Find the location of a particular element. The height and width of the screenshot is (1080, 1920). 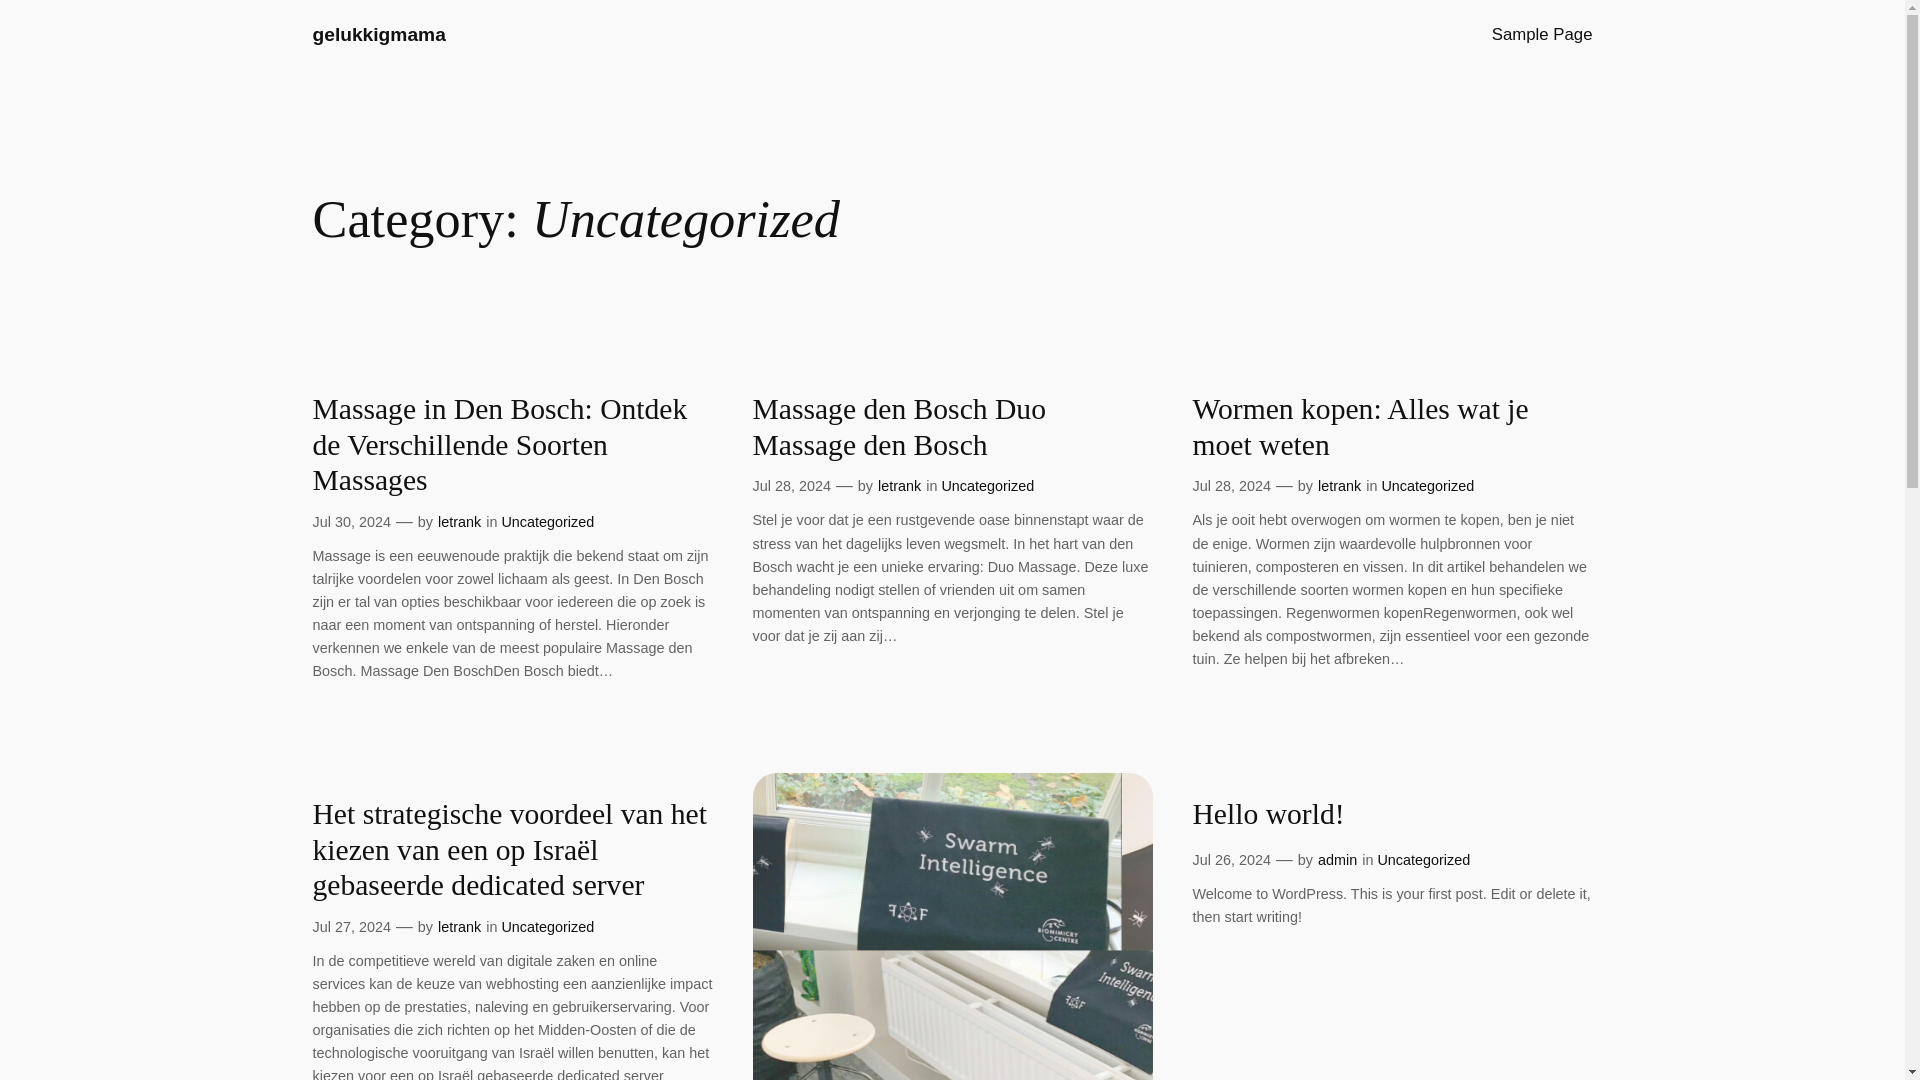

Massage den Bosch Duo Massage den Bosch is located at coordinates (952, 428).